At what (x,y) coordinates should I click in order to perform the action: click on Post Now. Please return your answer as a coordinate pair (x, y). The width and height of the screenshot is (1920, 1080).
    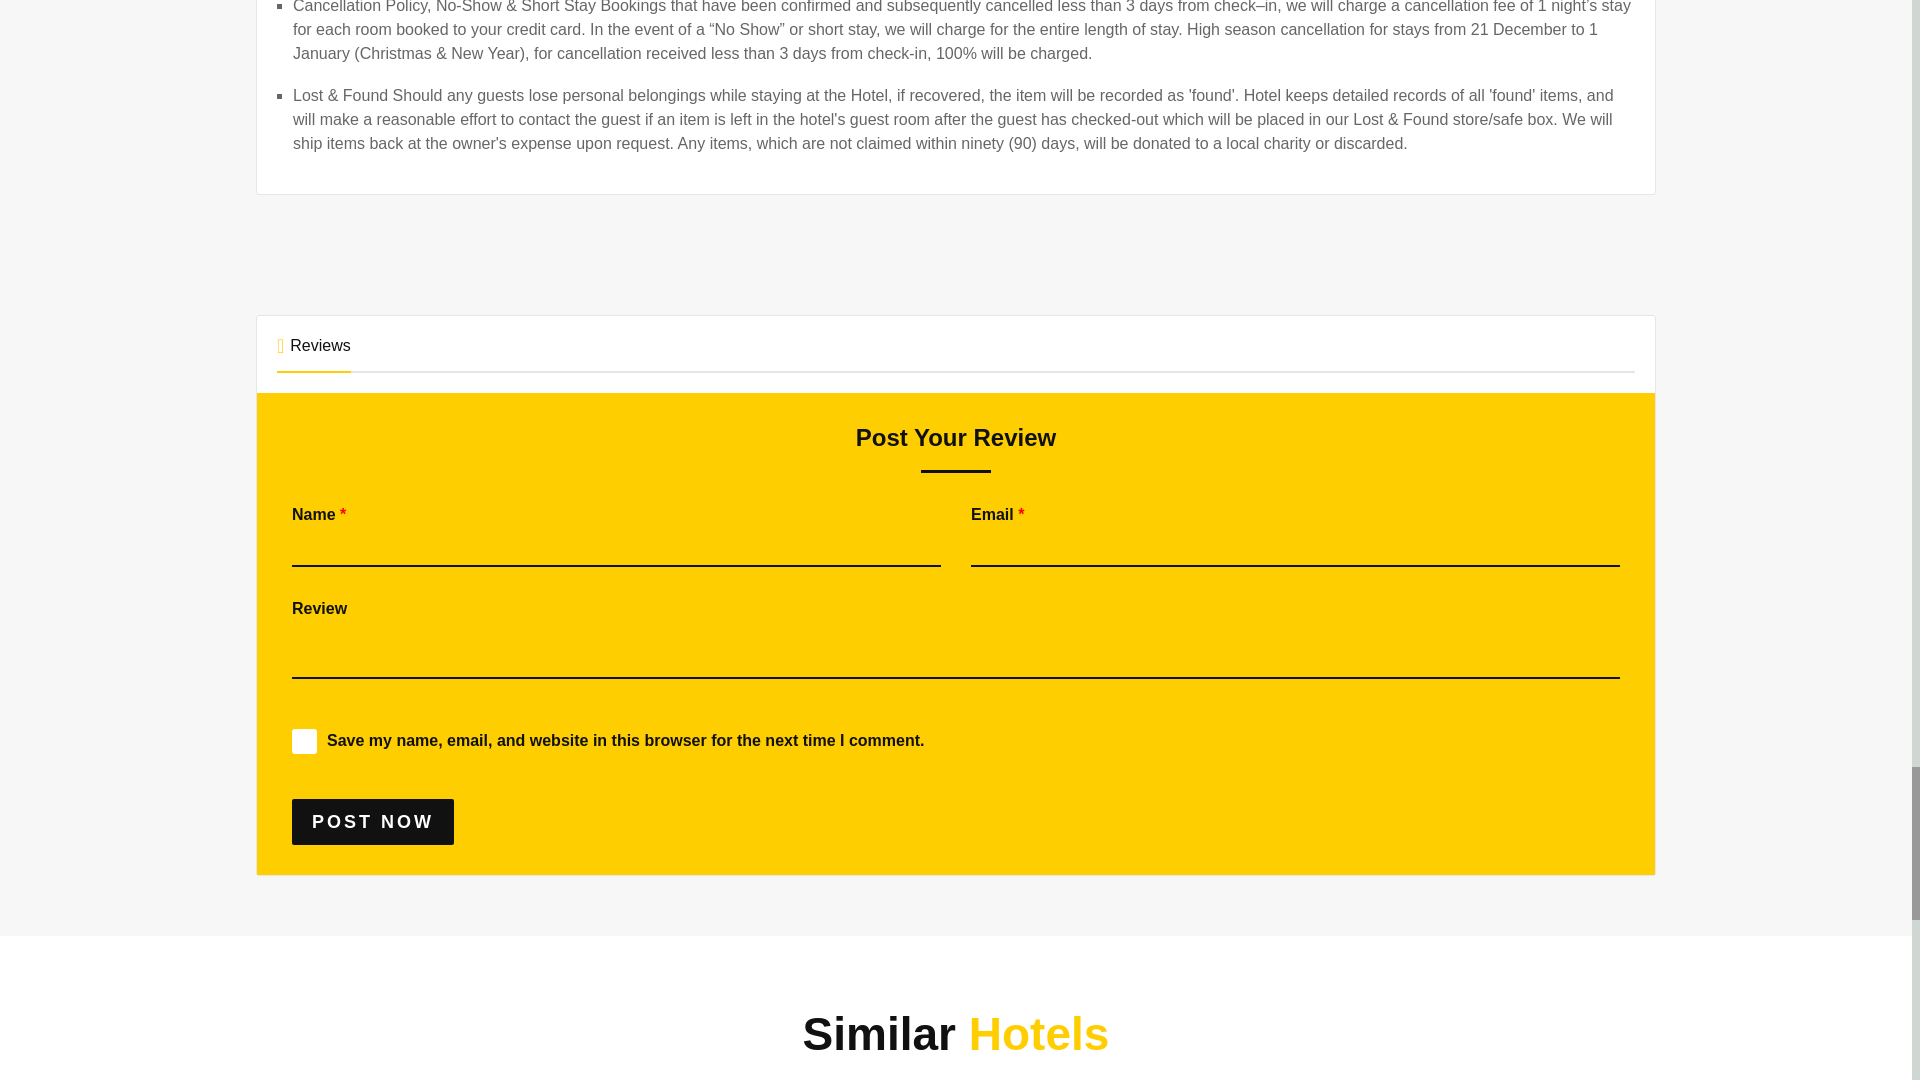
    Looking at the image, I should click on (372, 822).